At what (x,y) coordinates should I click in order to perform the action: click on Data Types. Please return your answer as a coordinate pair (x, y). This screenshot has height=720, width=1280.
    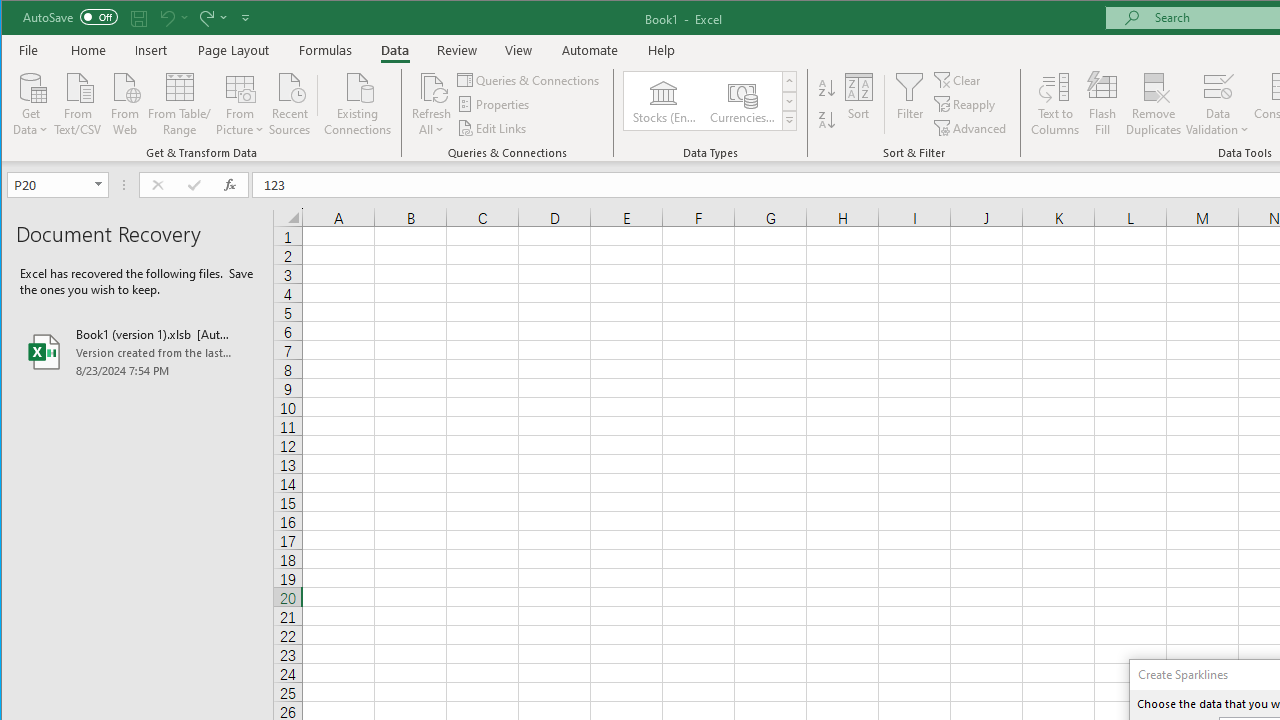
    Looking at the image, I should click on (790, 120).